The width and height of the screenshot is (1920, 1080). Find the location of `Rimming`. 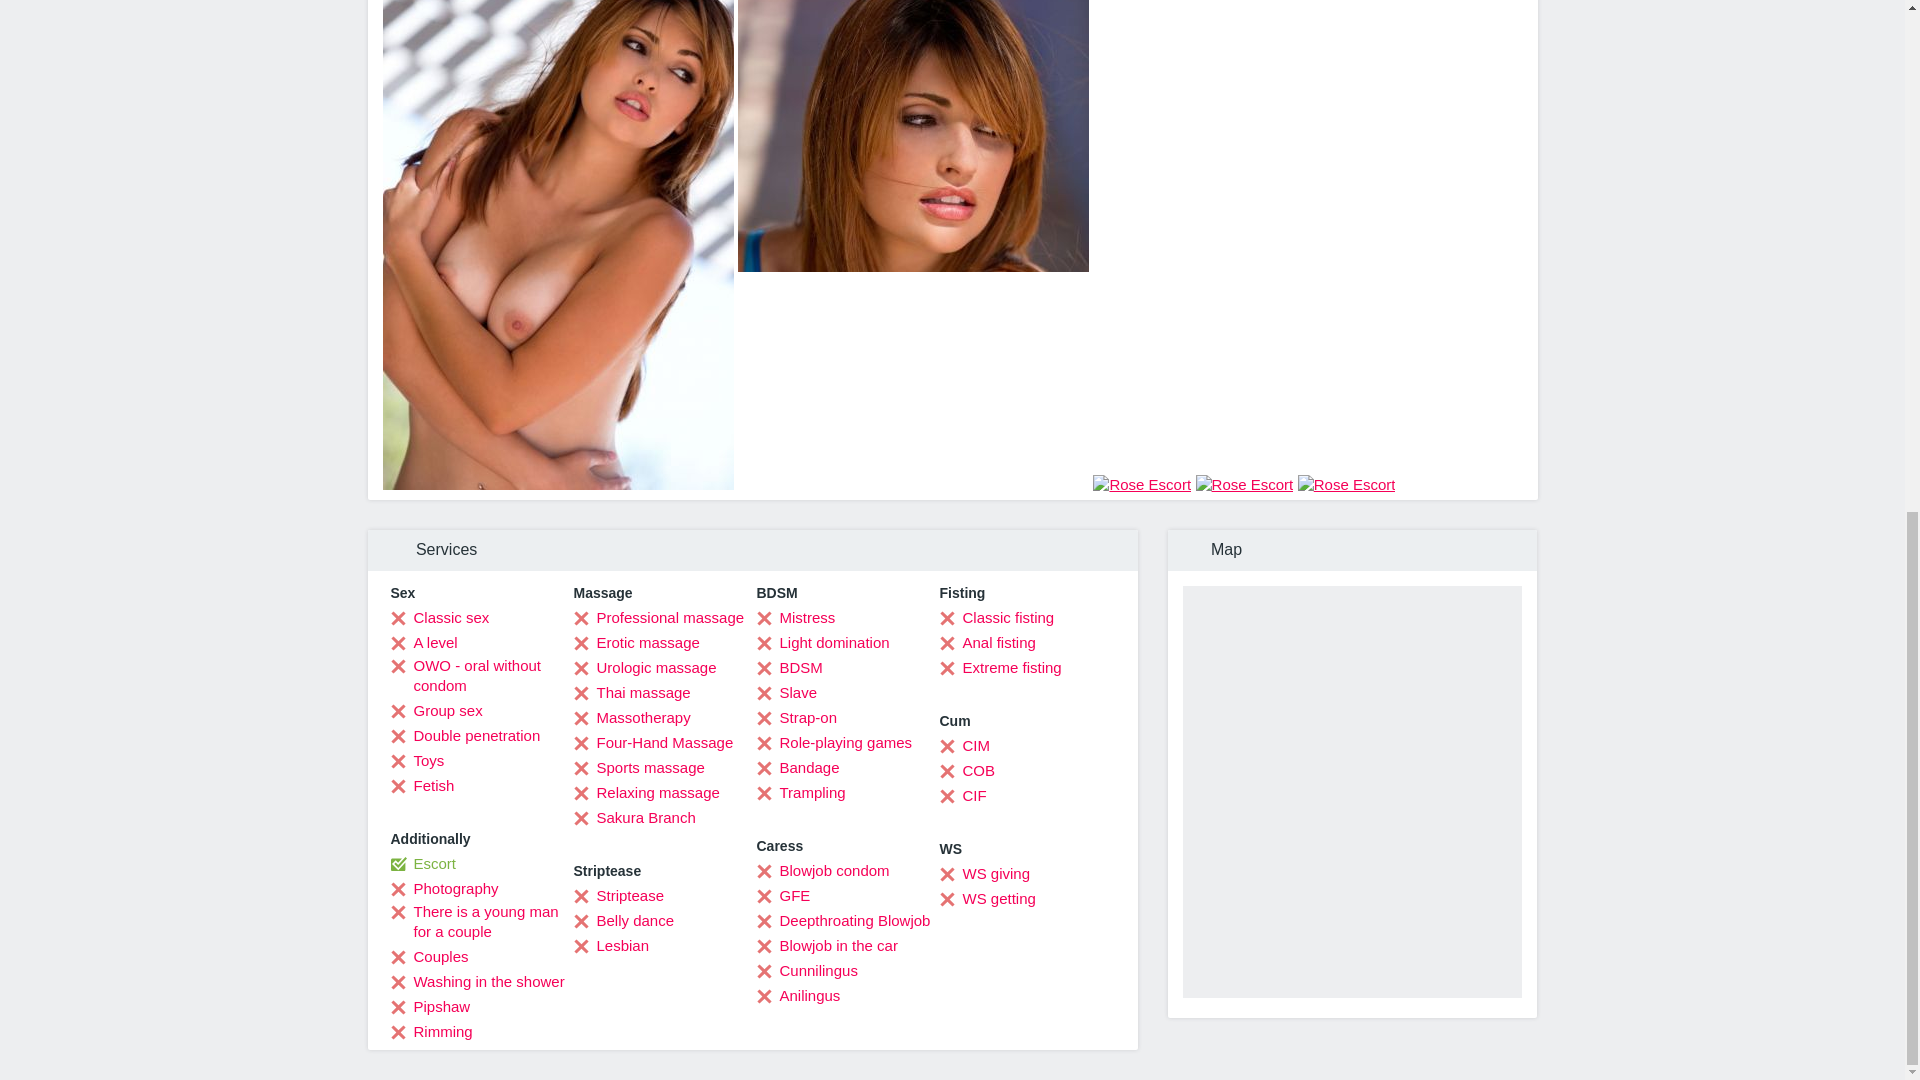

Rimming is located at coordinates (430, 1032).